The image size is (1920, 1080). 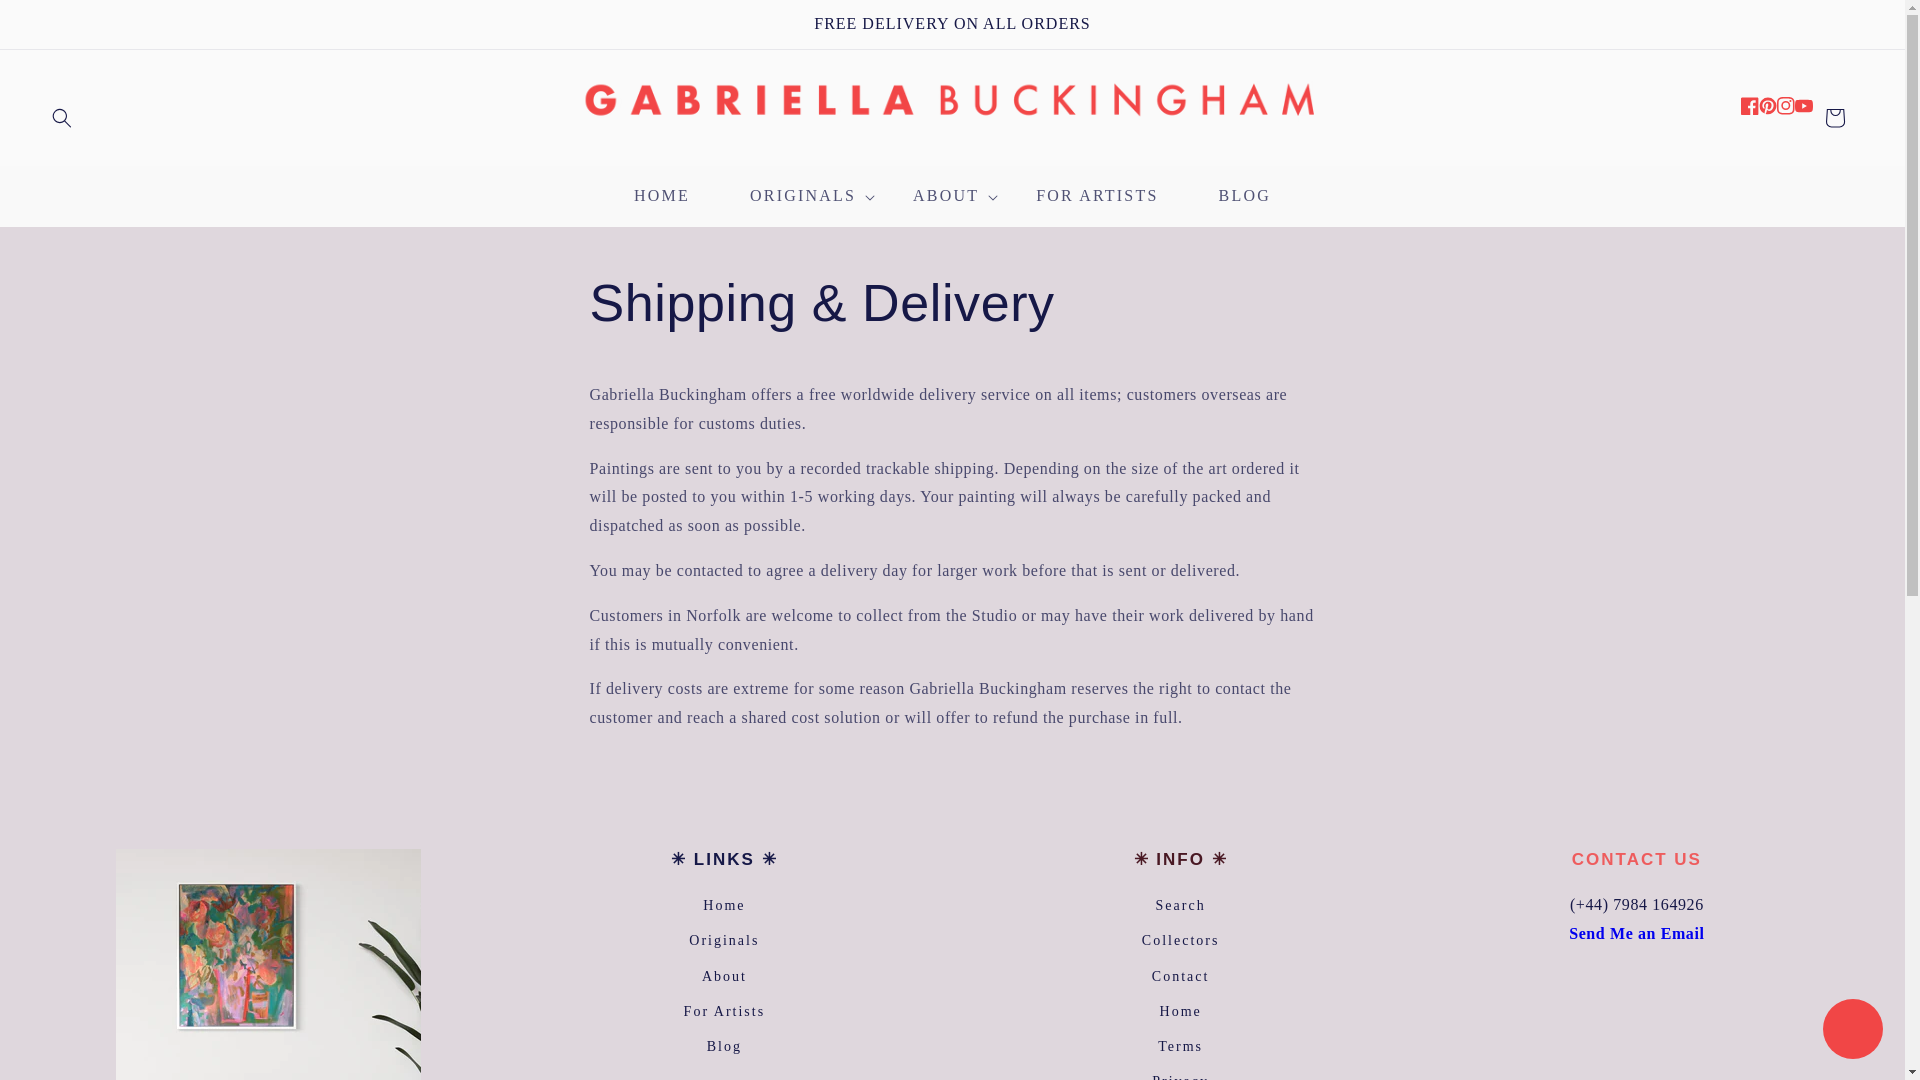 What do you see at coordinates (1097, 196) in the screenshot?
I see `FOR ARTISTS` at bounding box center [1097, 196].